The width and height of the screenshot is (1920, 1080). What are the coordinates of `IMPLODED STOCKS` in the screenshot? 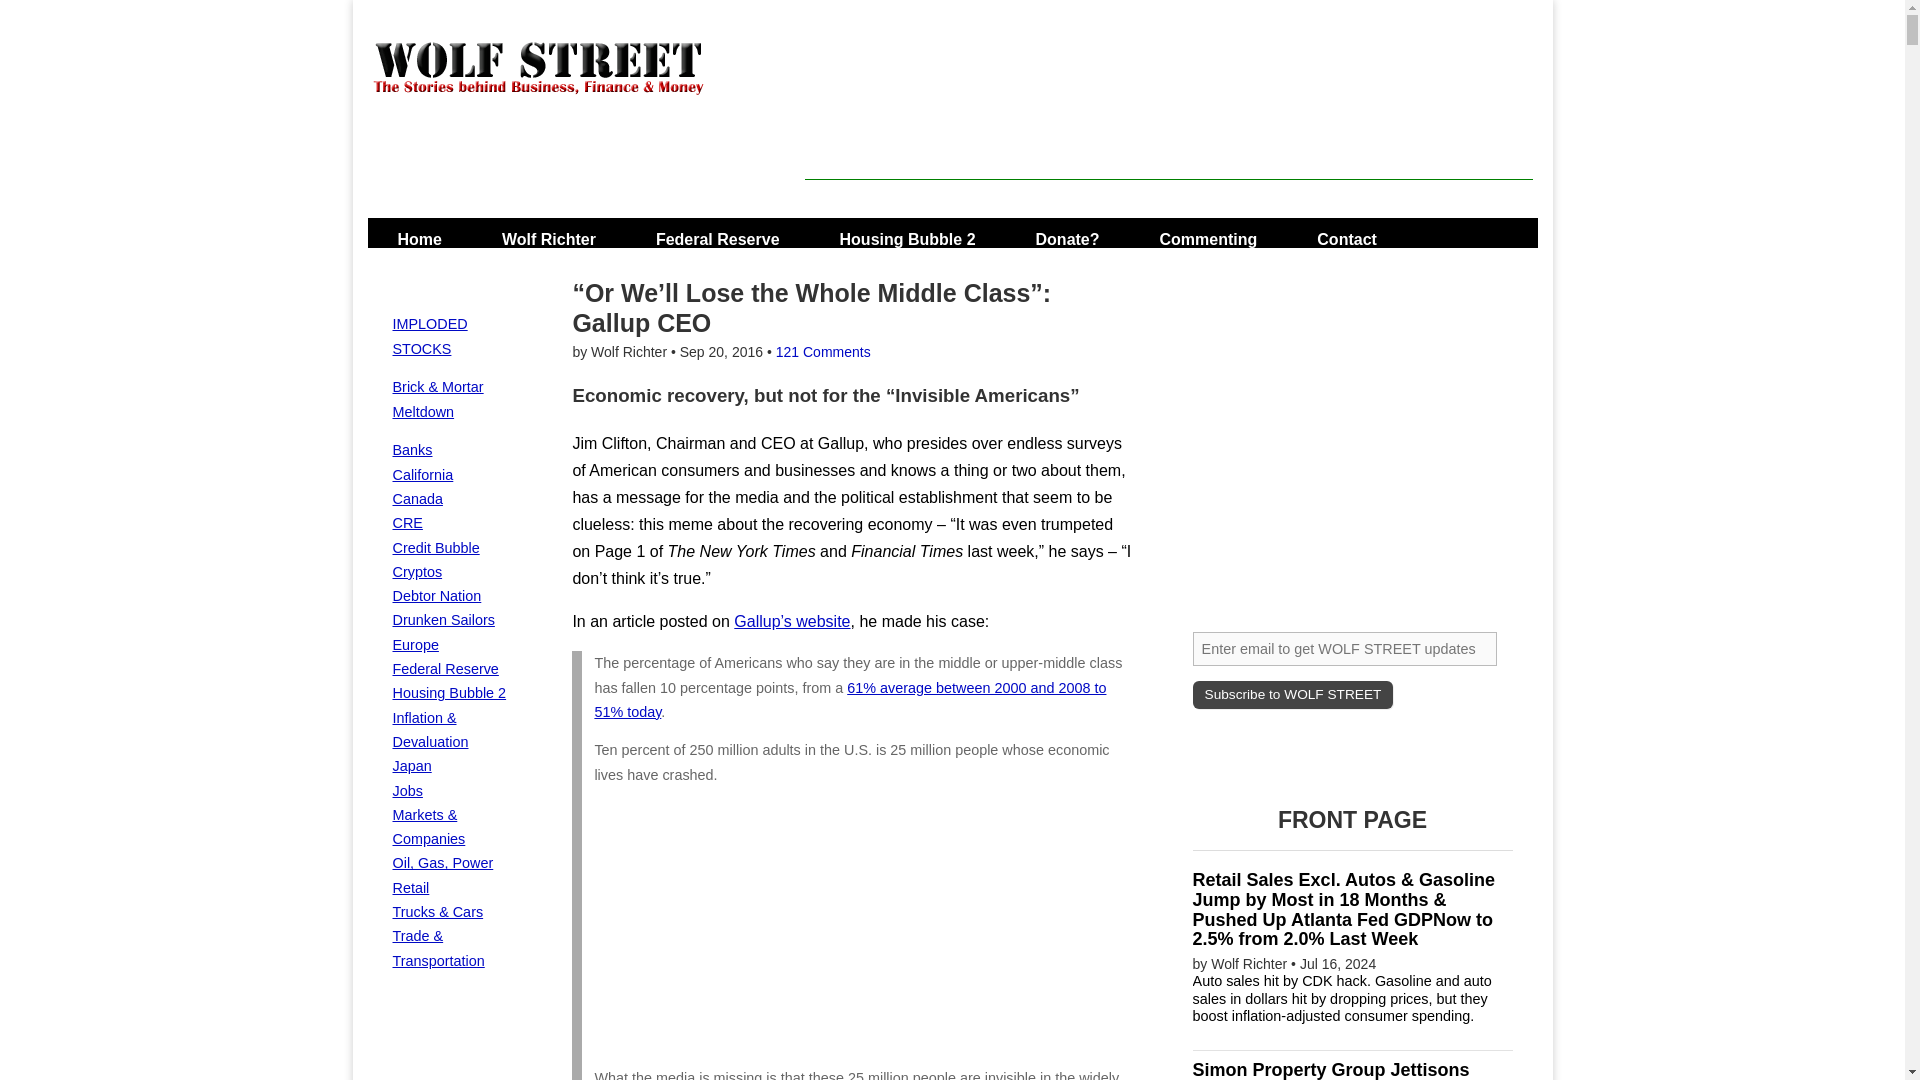 It's located at (428, 336).